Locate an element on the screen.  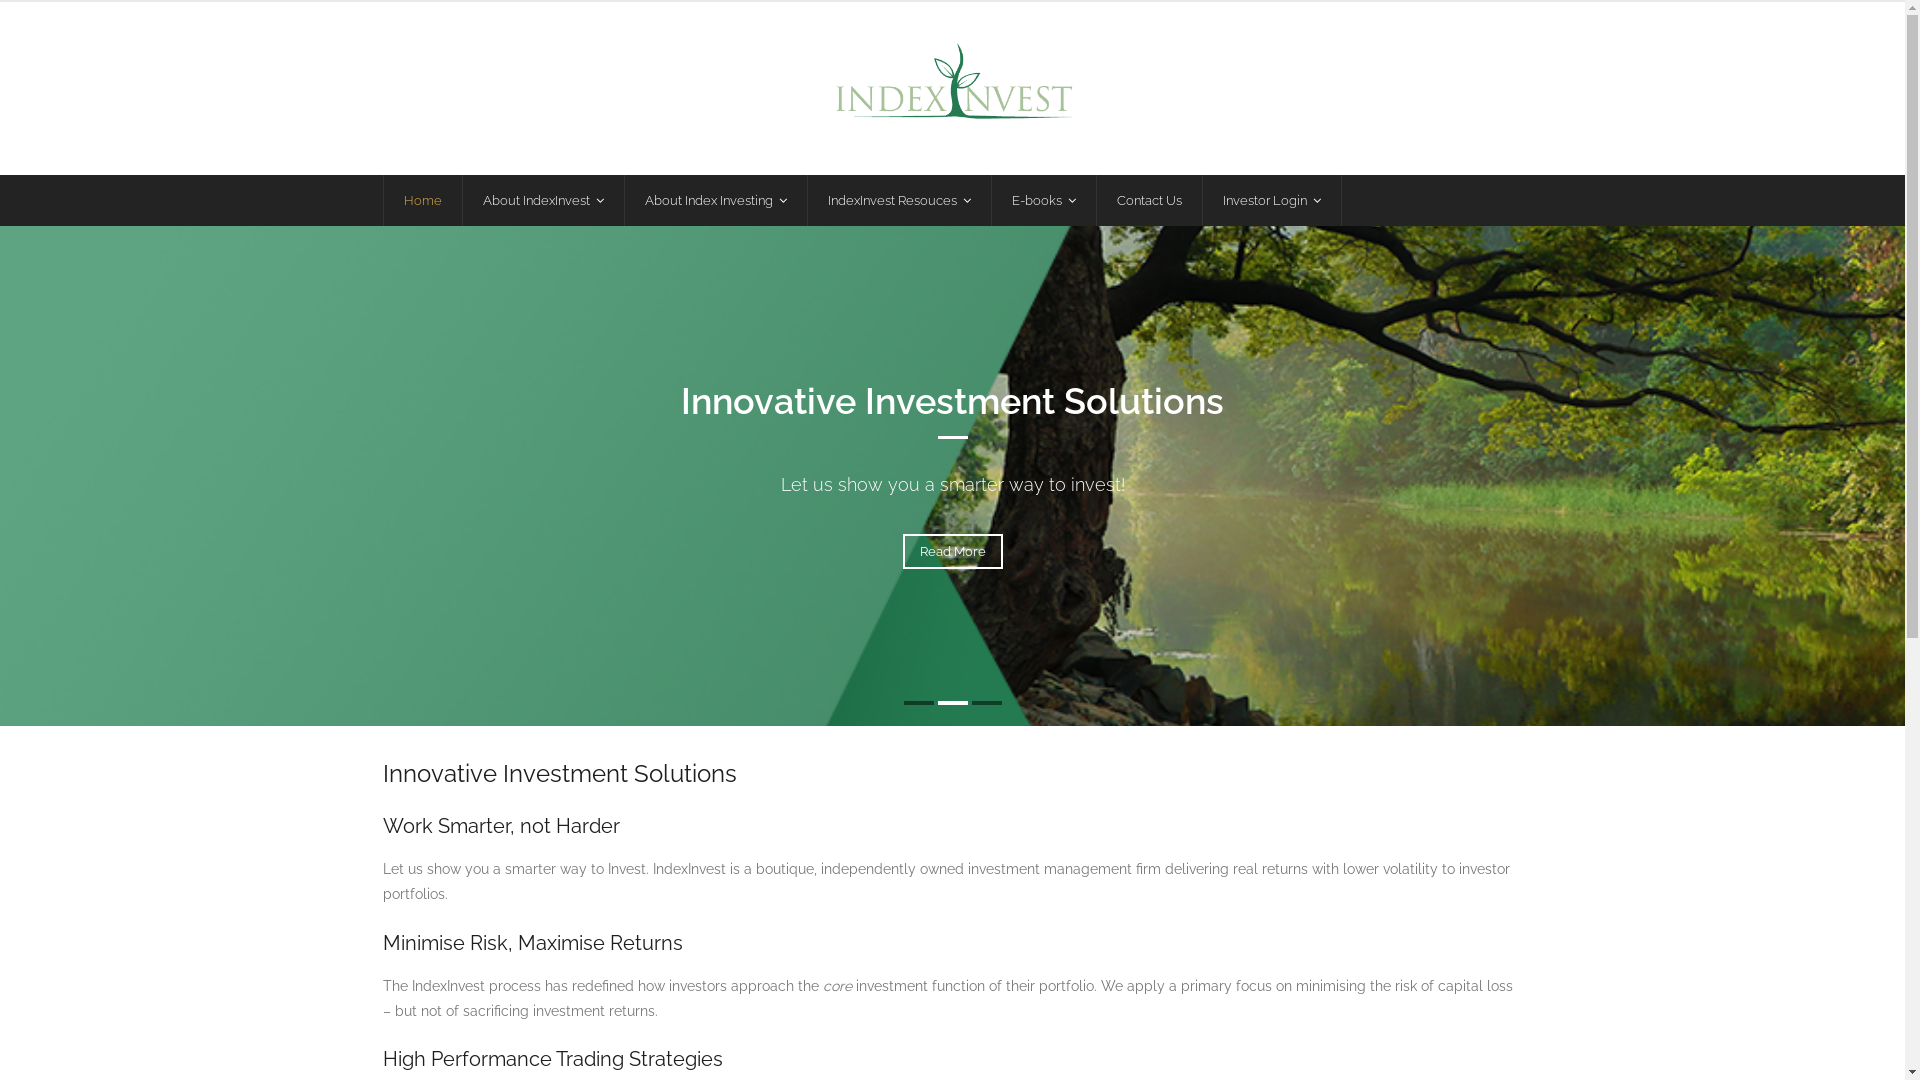
Read More is located at coordinates (952, 552).